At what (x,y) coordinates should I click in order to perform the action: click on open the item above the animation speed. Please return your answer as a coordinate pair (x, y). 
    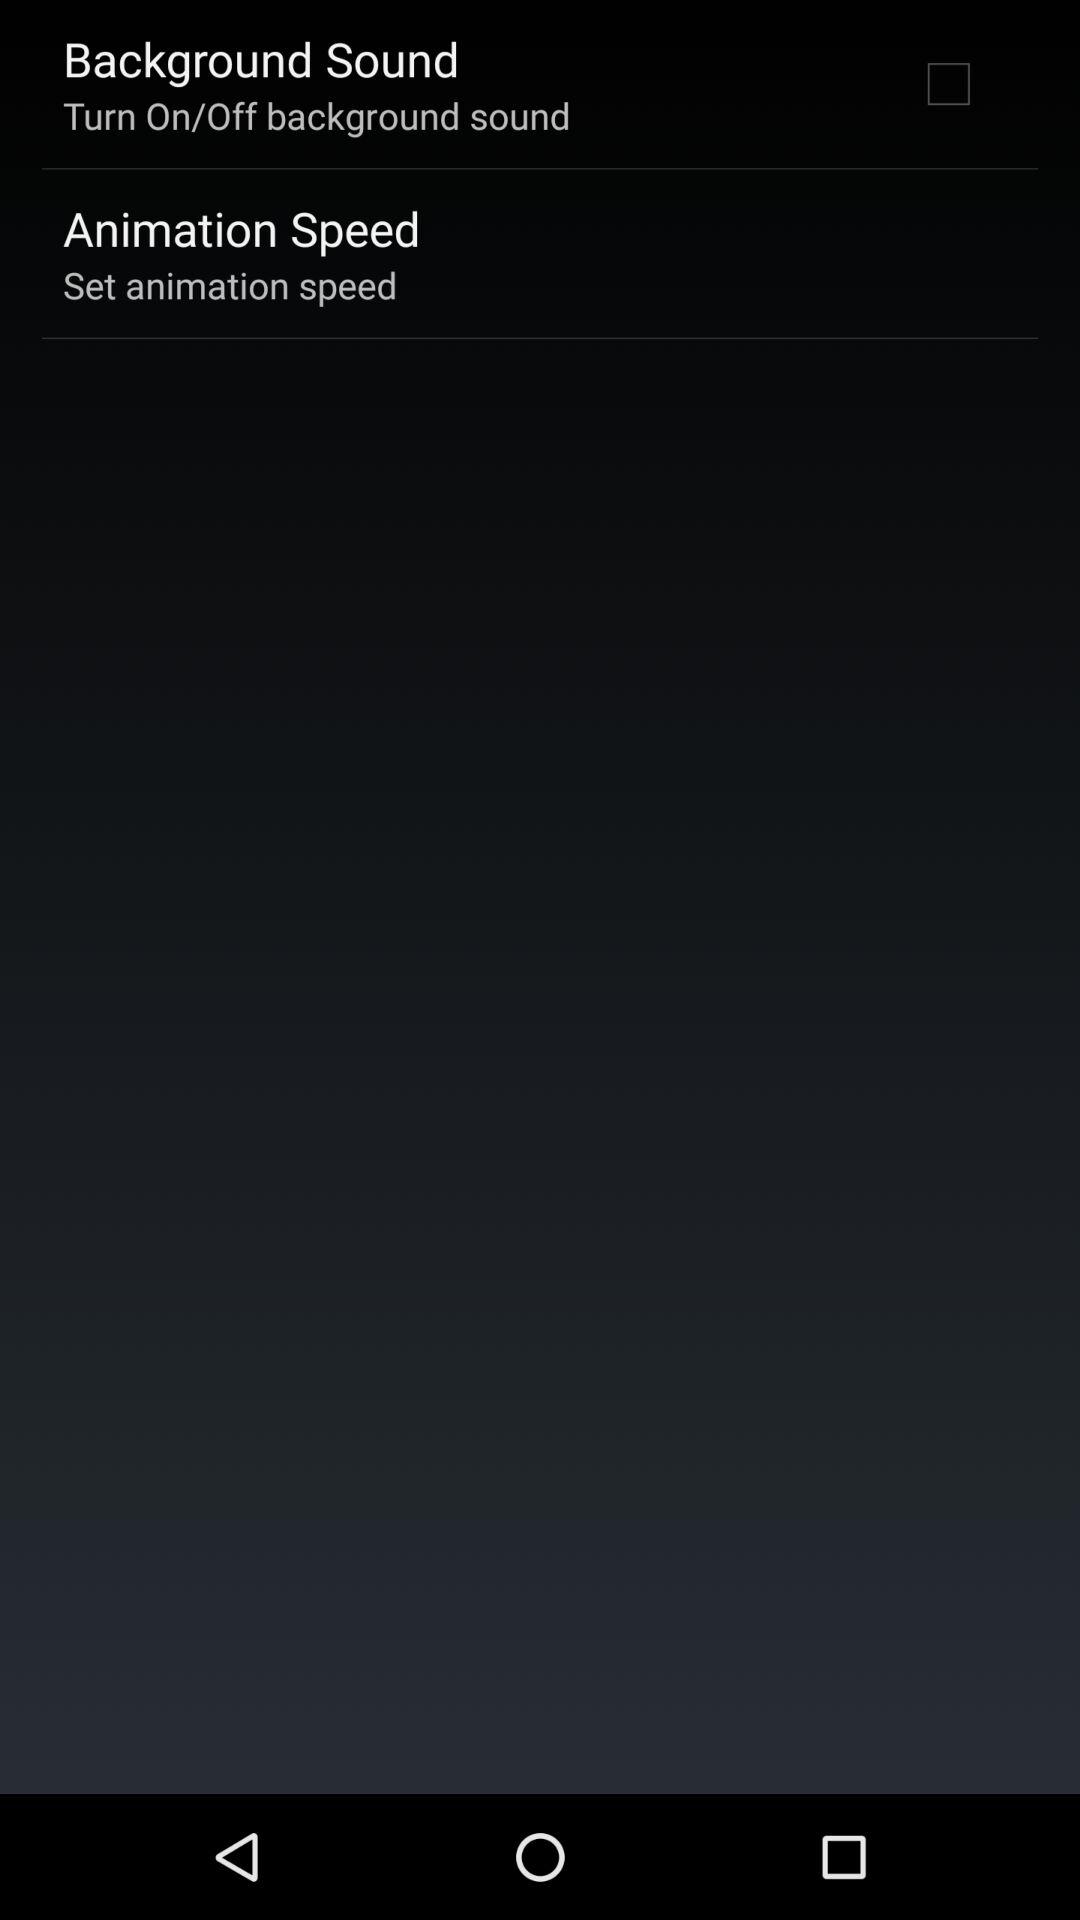
    Looking at the image, I should click on (316, 115).